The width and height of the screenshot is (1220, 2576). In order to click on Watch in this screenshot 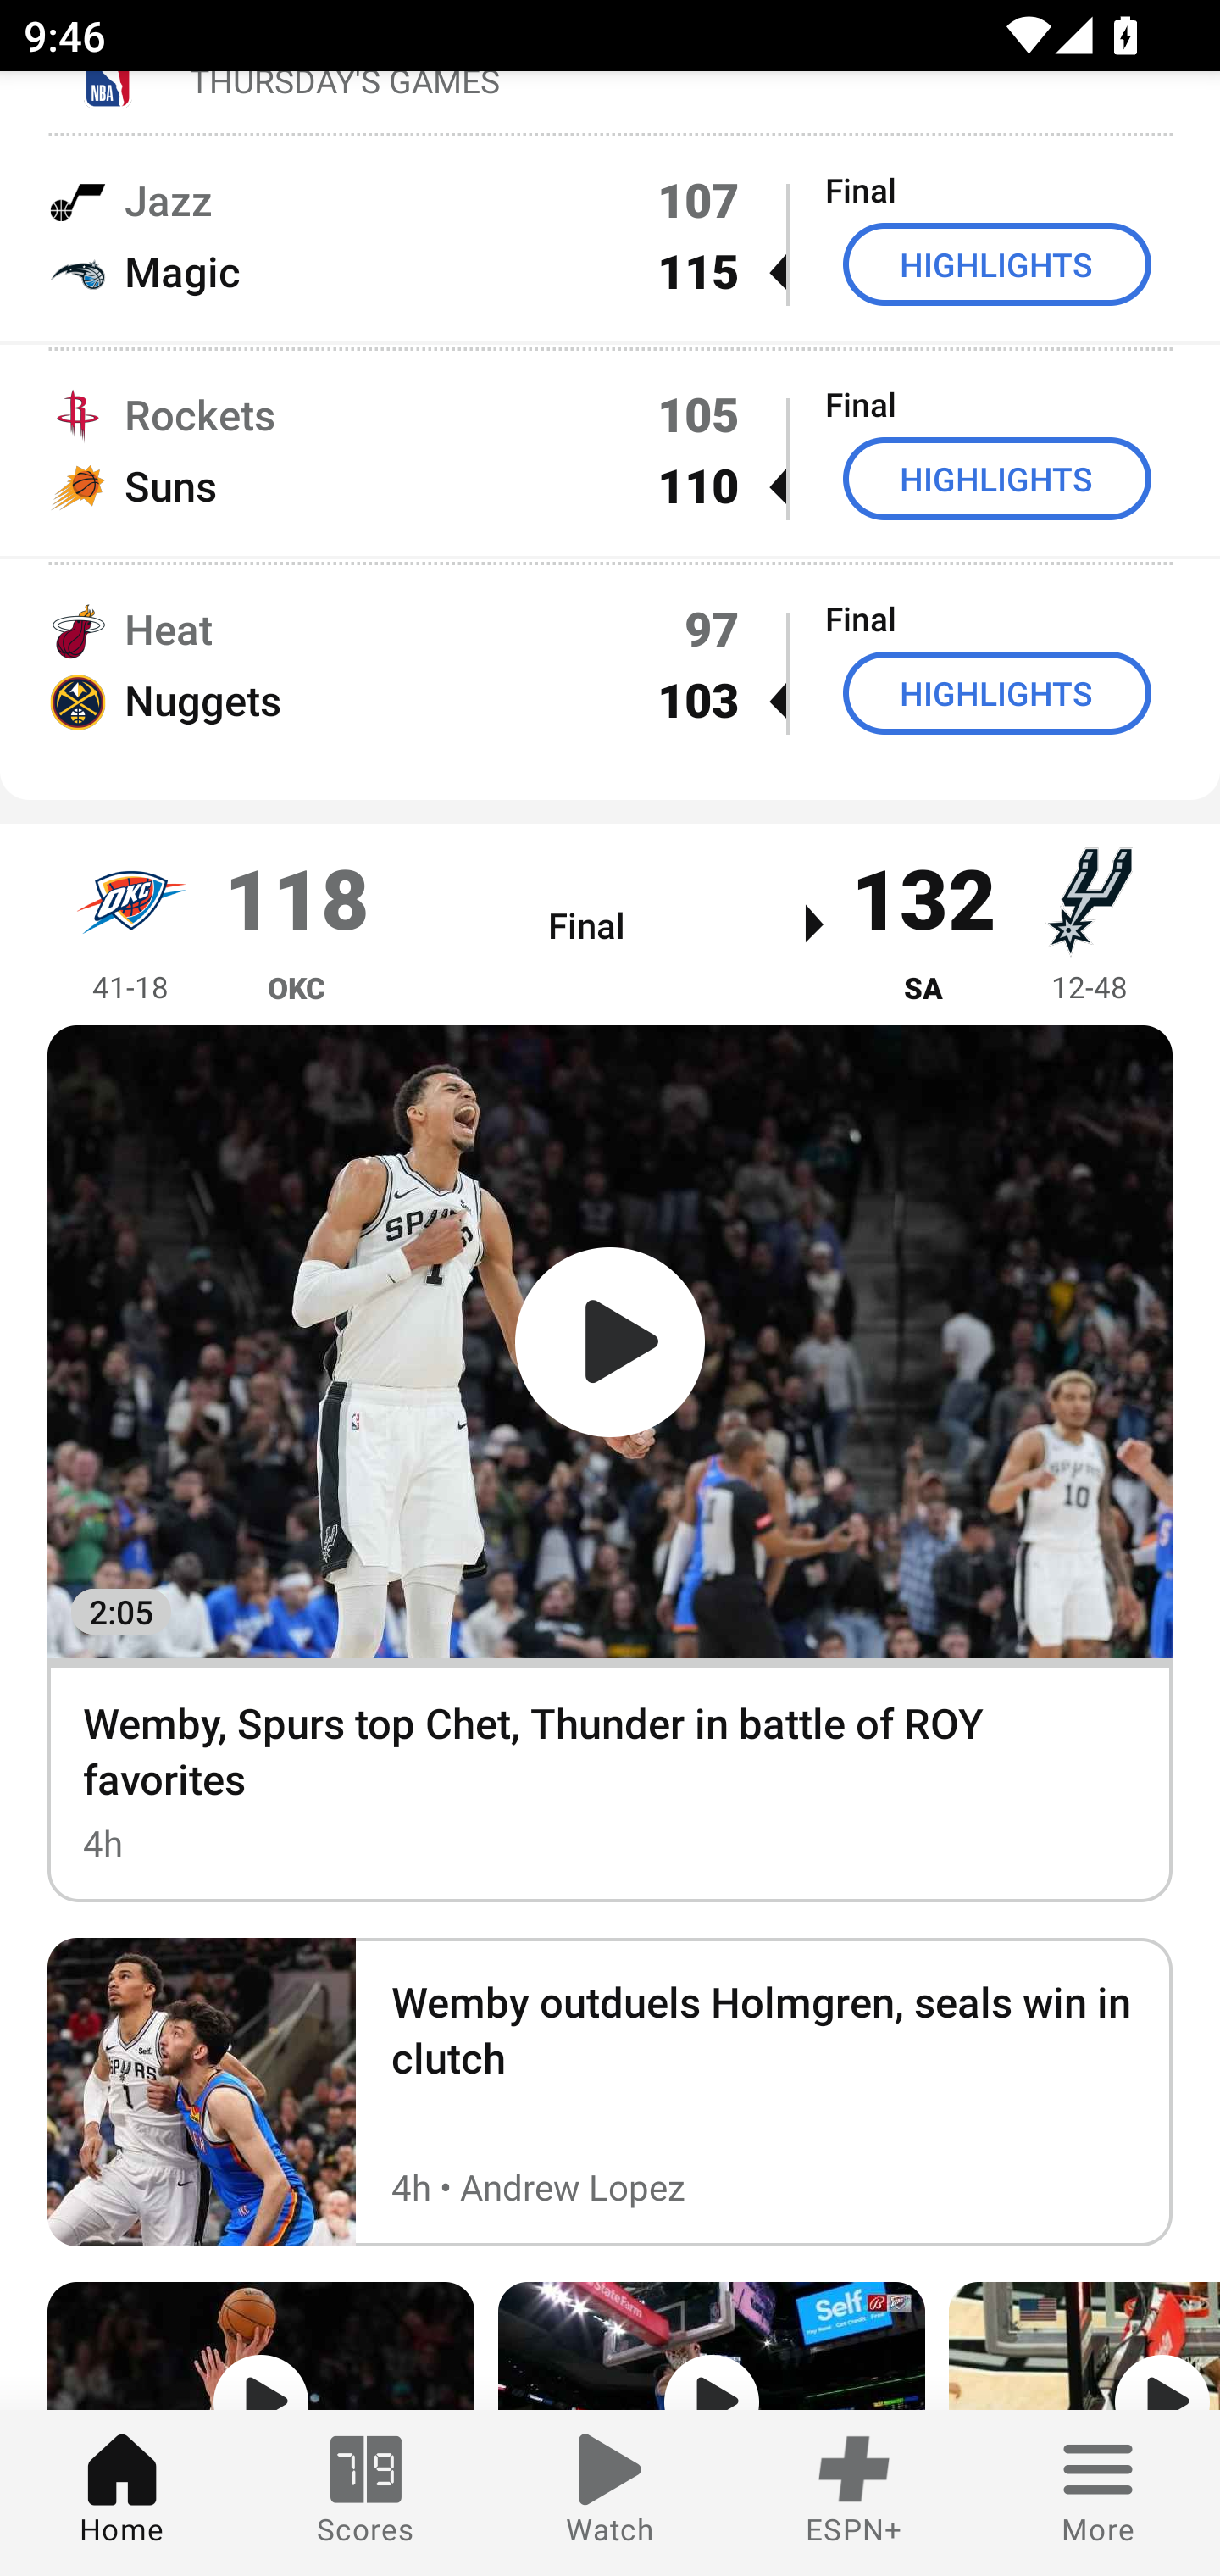, I will do `click(610, 2493)`.